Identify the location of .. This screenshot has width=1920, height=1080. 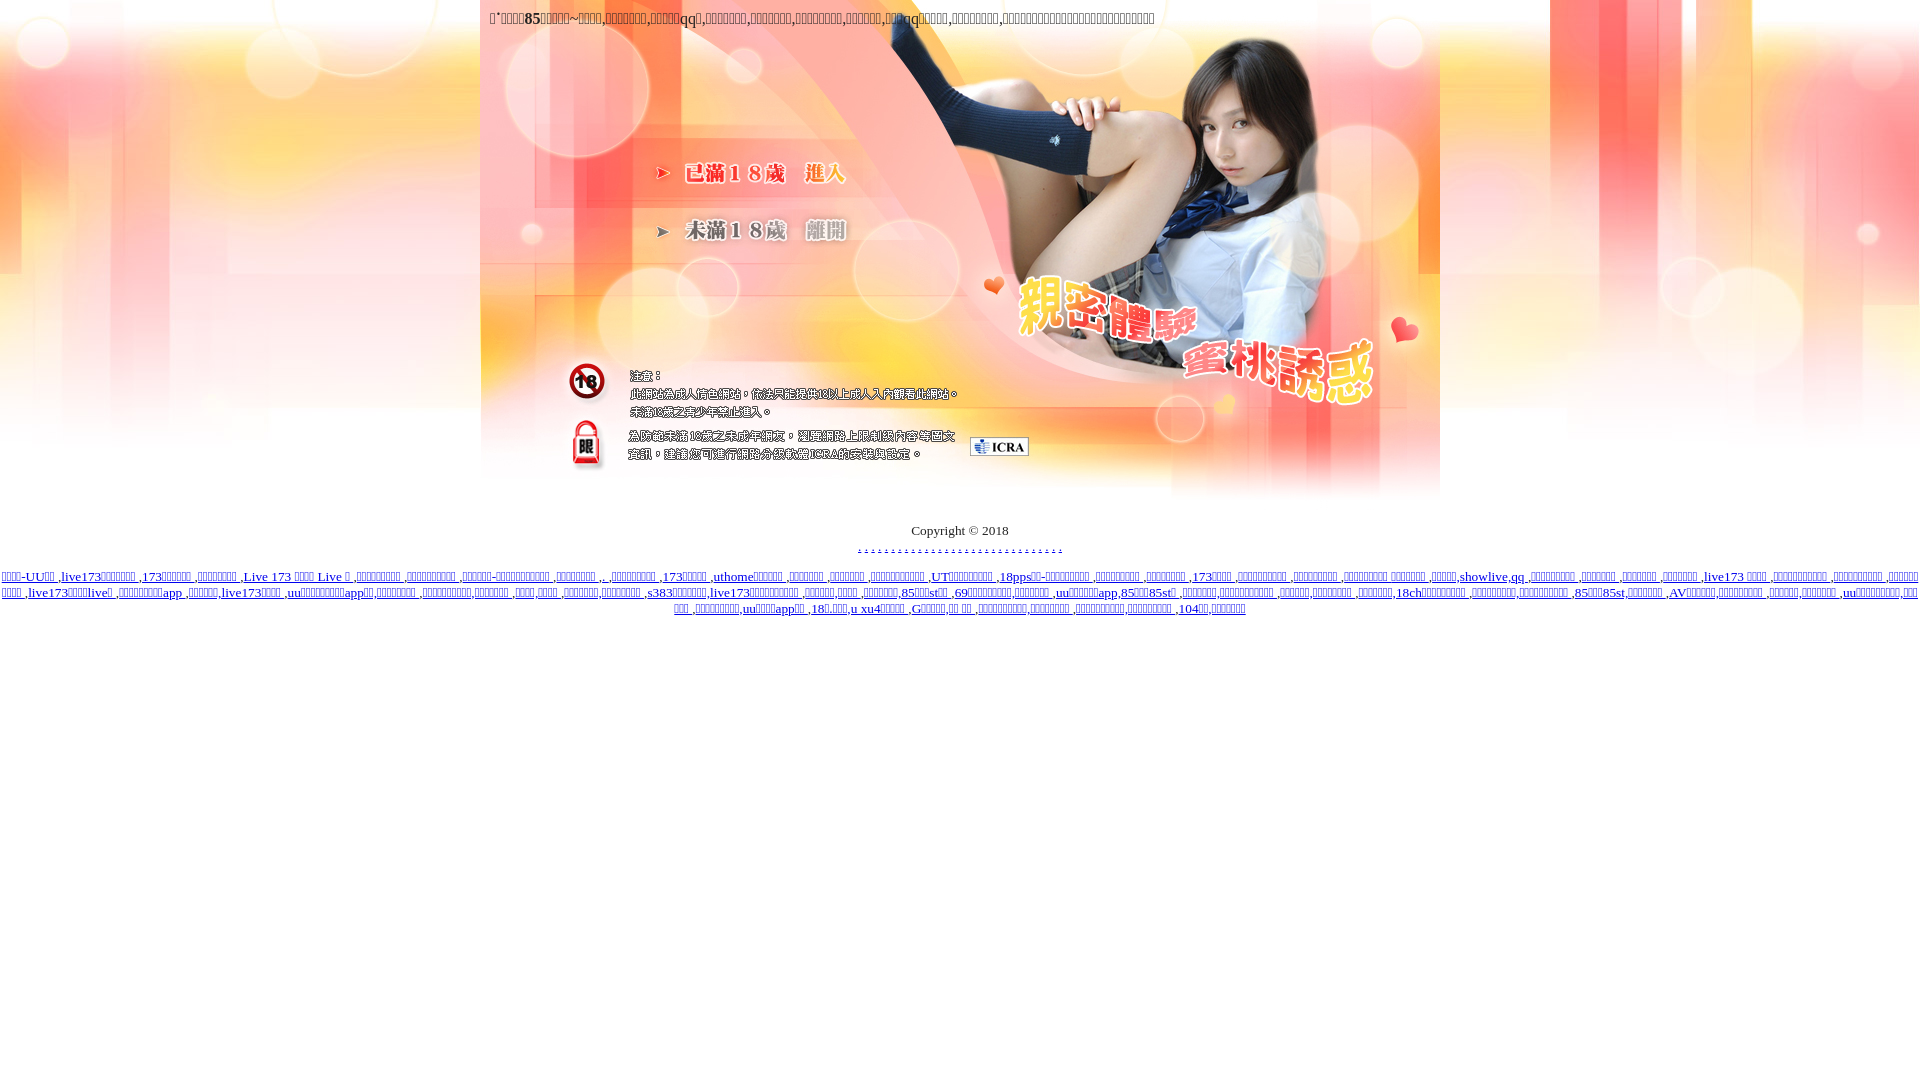
(1006, 546).